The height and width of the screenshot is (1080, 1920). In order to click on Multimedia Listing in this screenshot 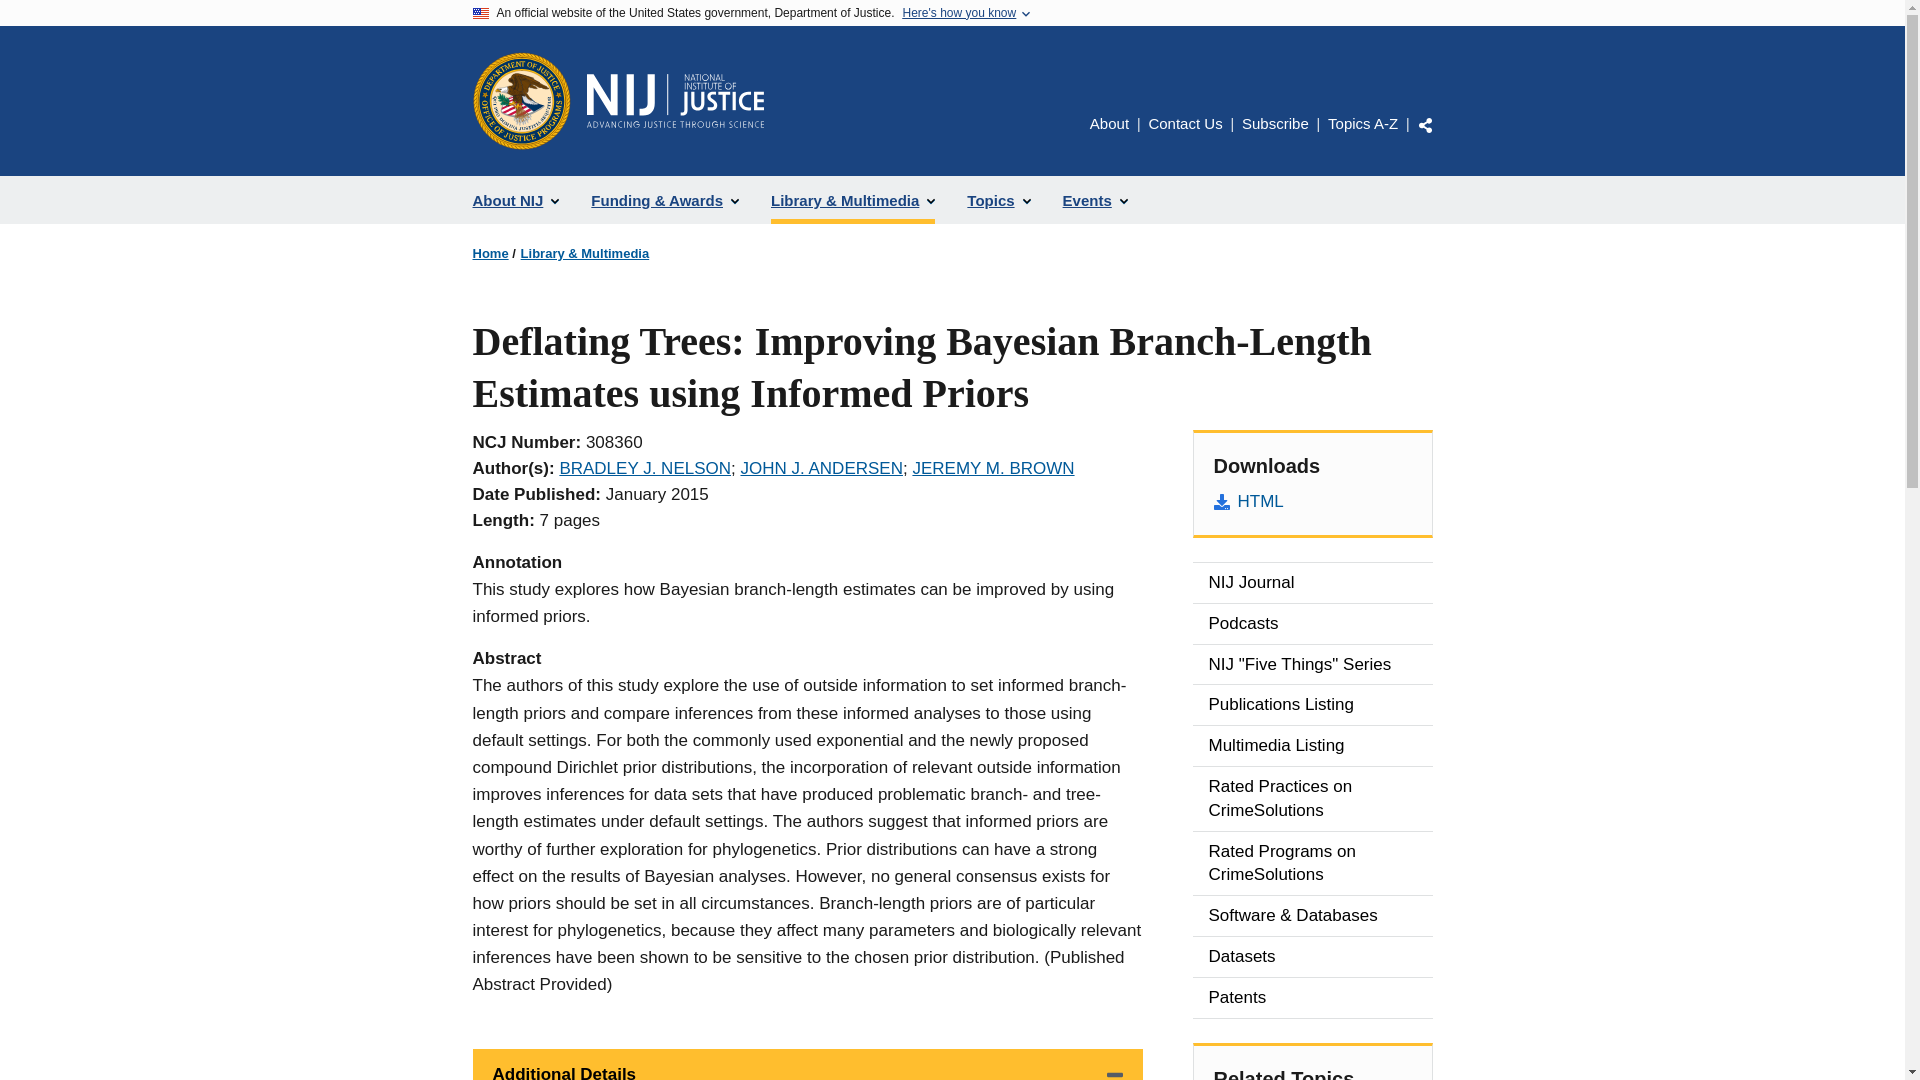, I will do `click(1312, 745)`.